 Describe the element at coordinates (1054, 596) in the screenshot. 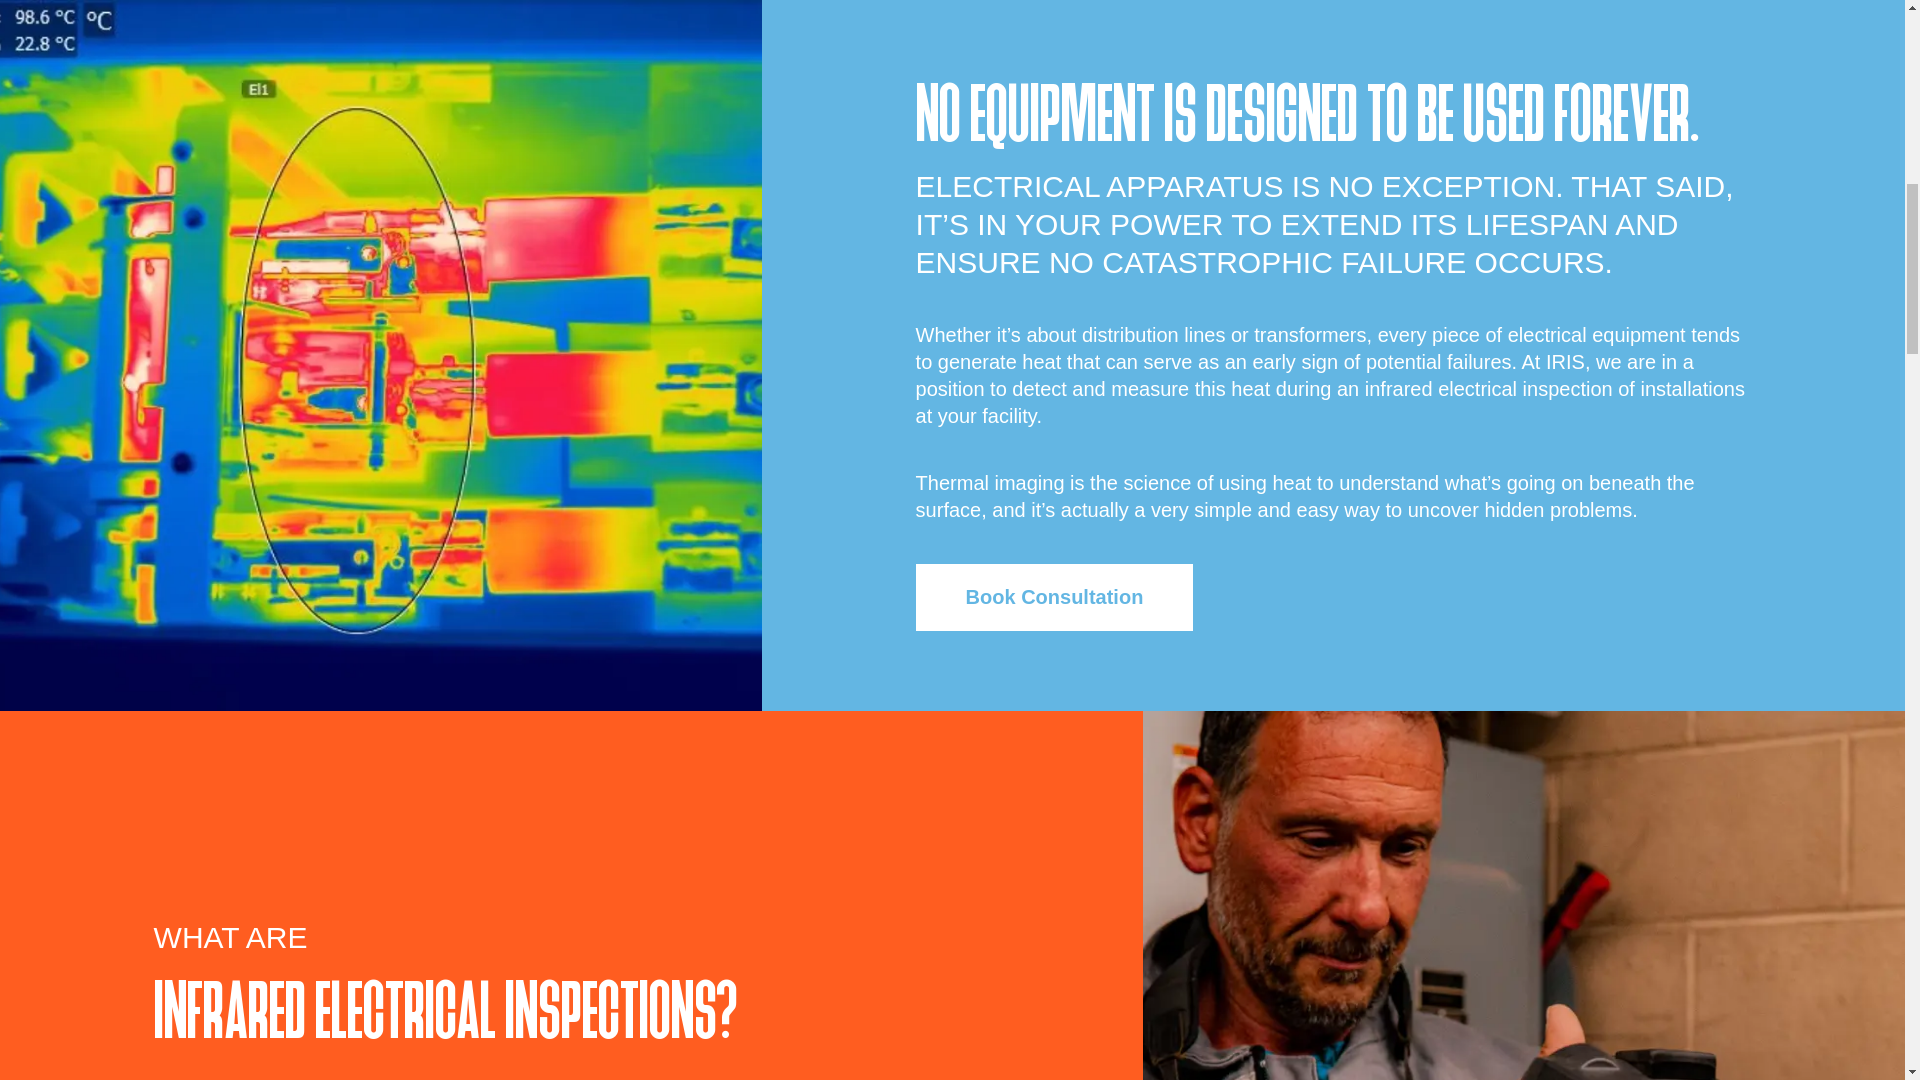

I see `Book Consultation` at that location.